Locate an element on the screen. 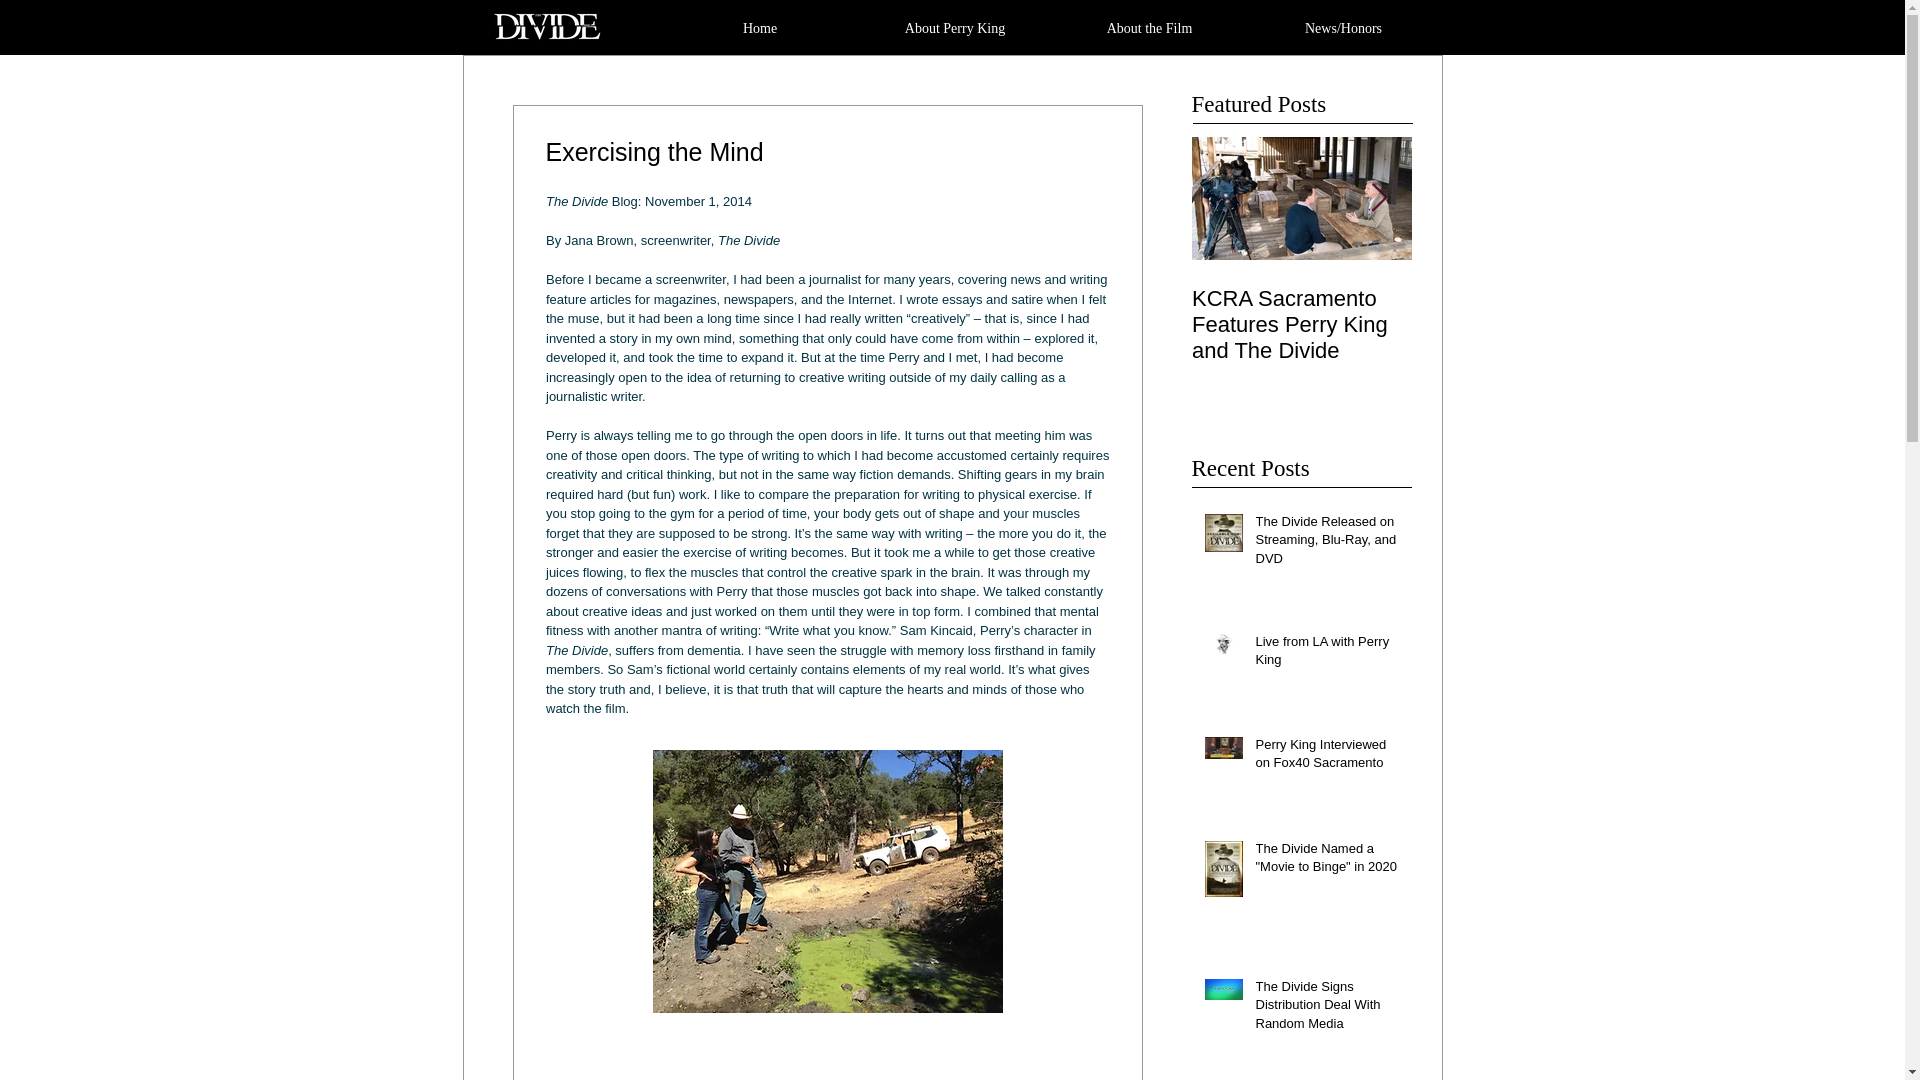 This screenshot has height=1080, width=1920. Enjoying the Ride is located at coordinates (1742, 299).